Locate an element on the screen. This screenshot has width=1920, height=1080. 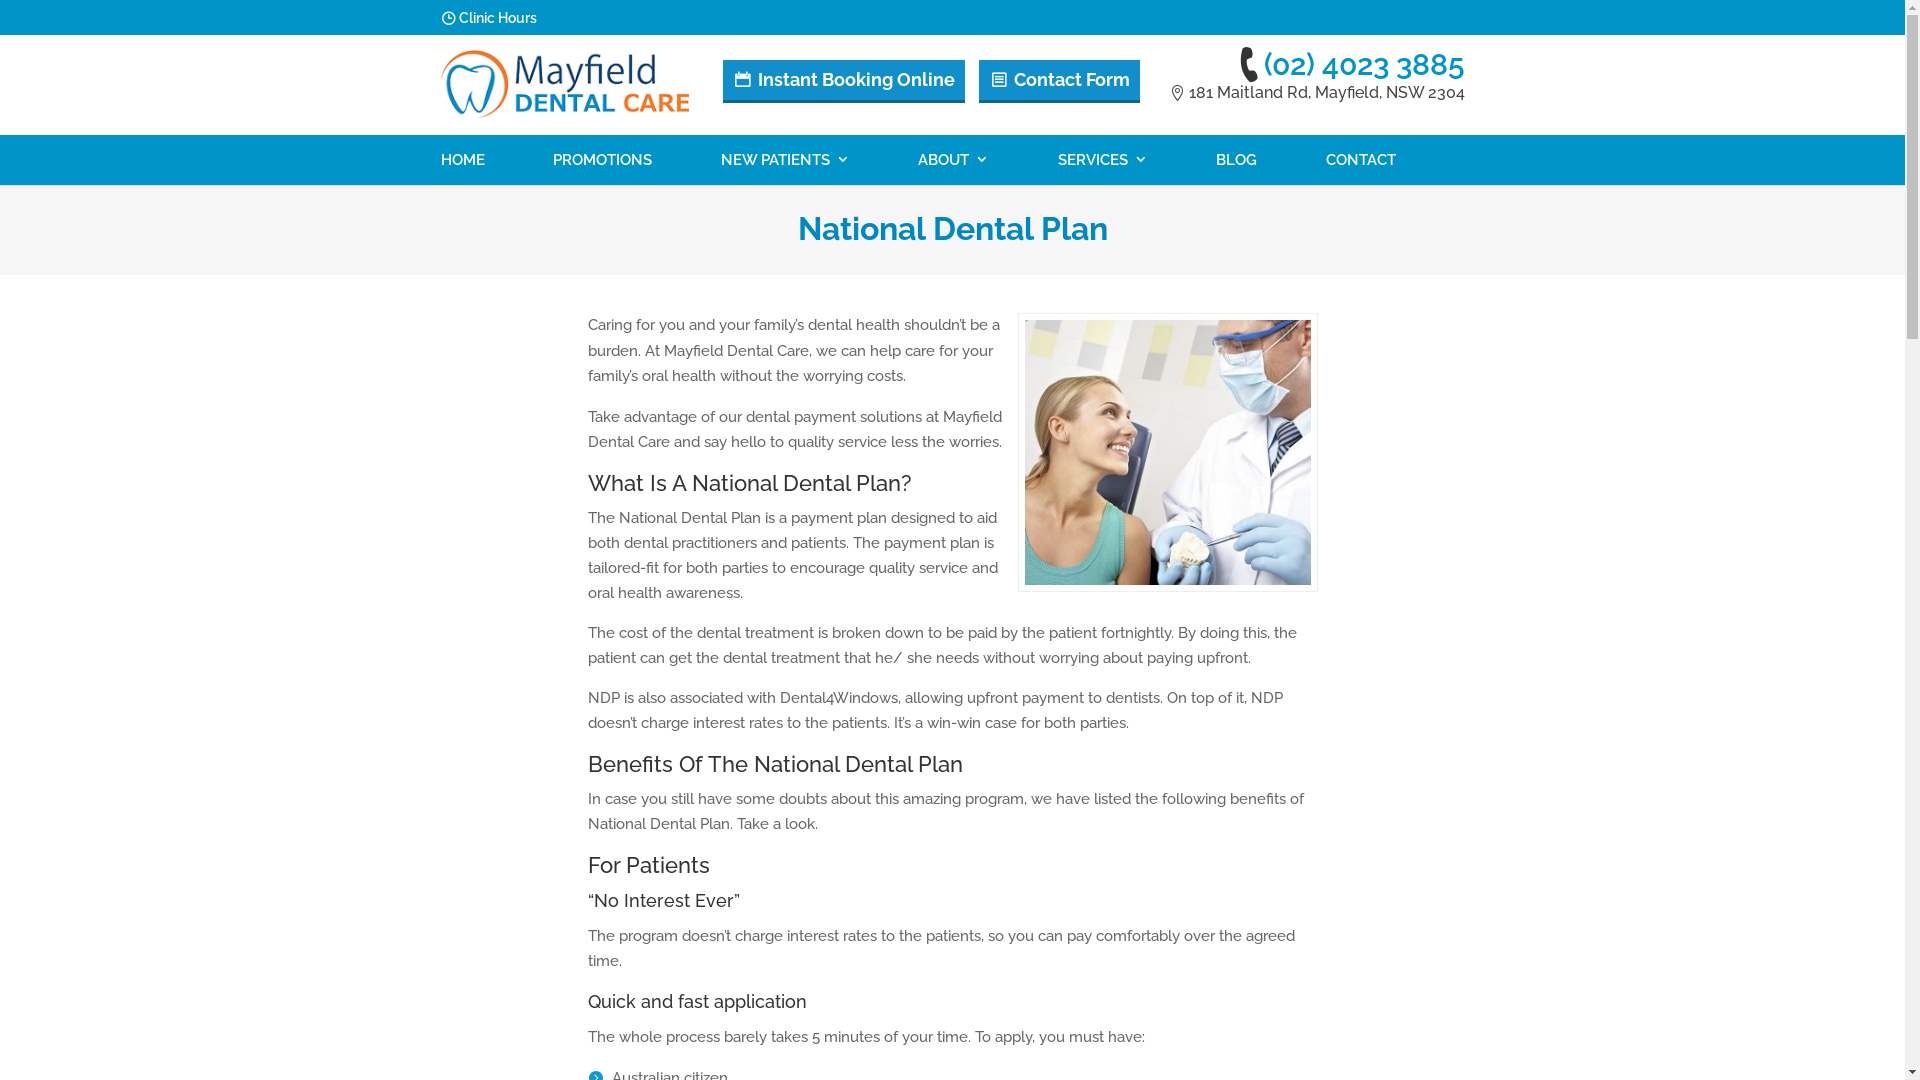
BLOG is located at coordinates (1236, 160).